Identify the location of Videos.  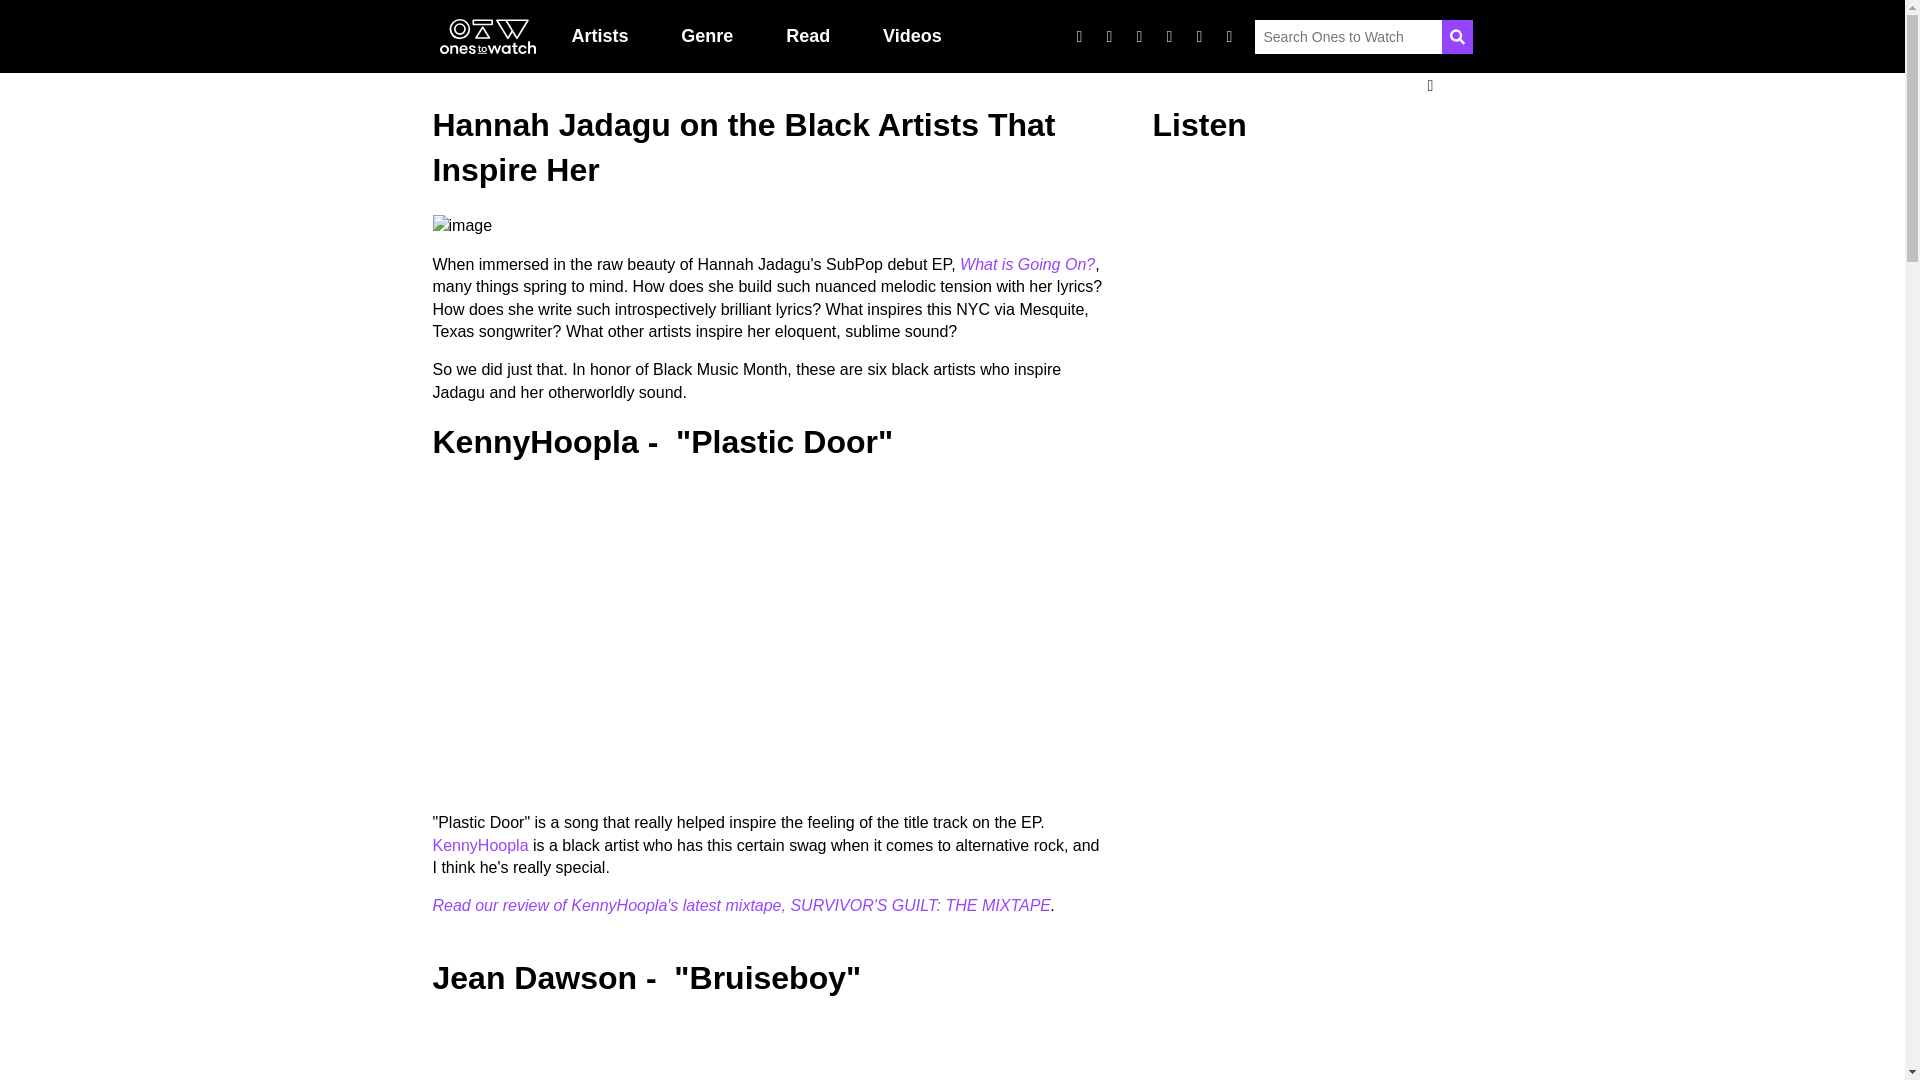
(912, 36).